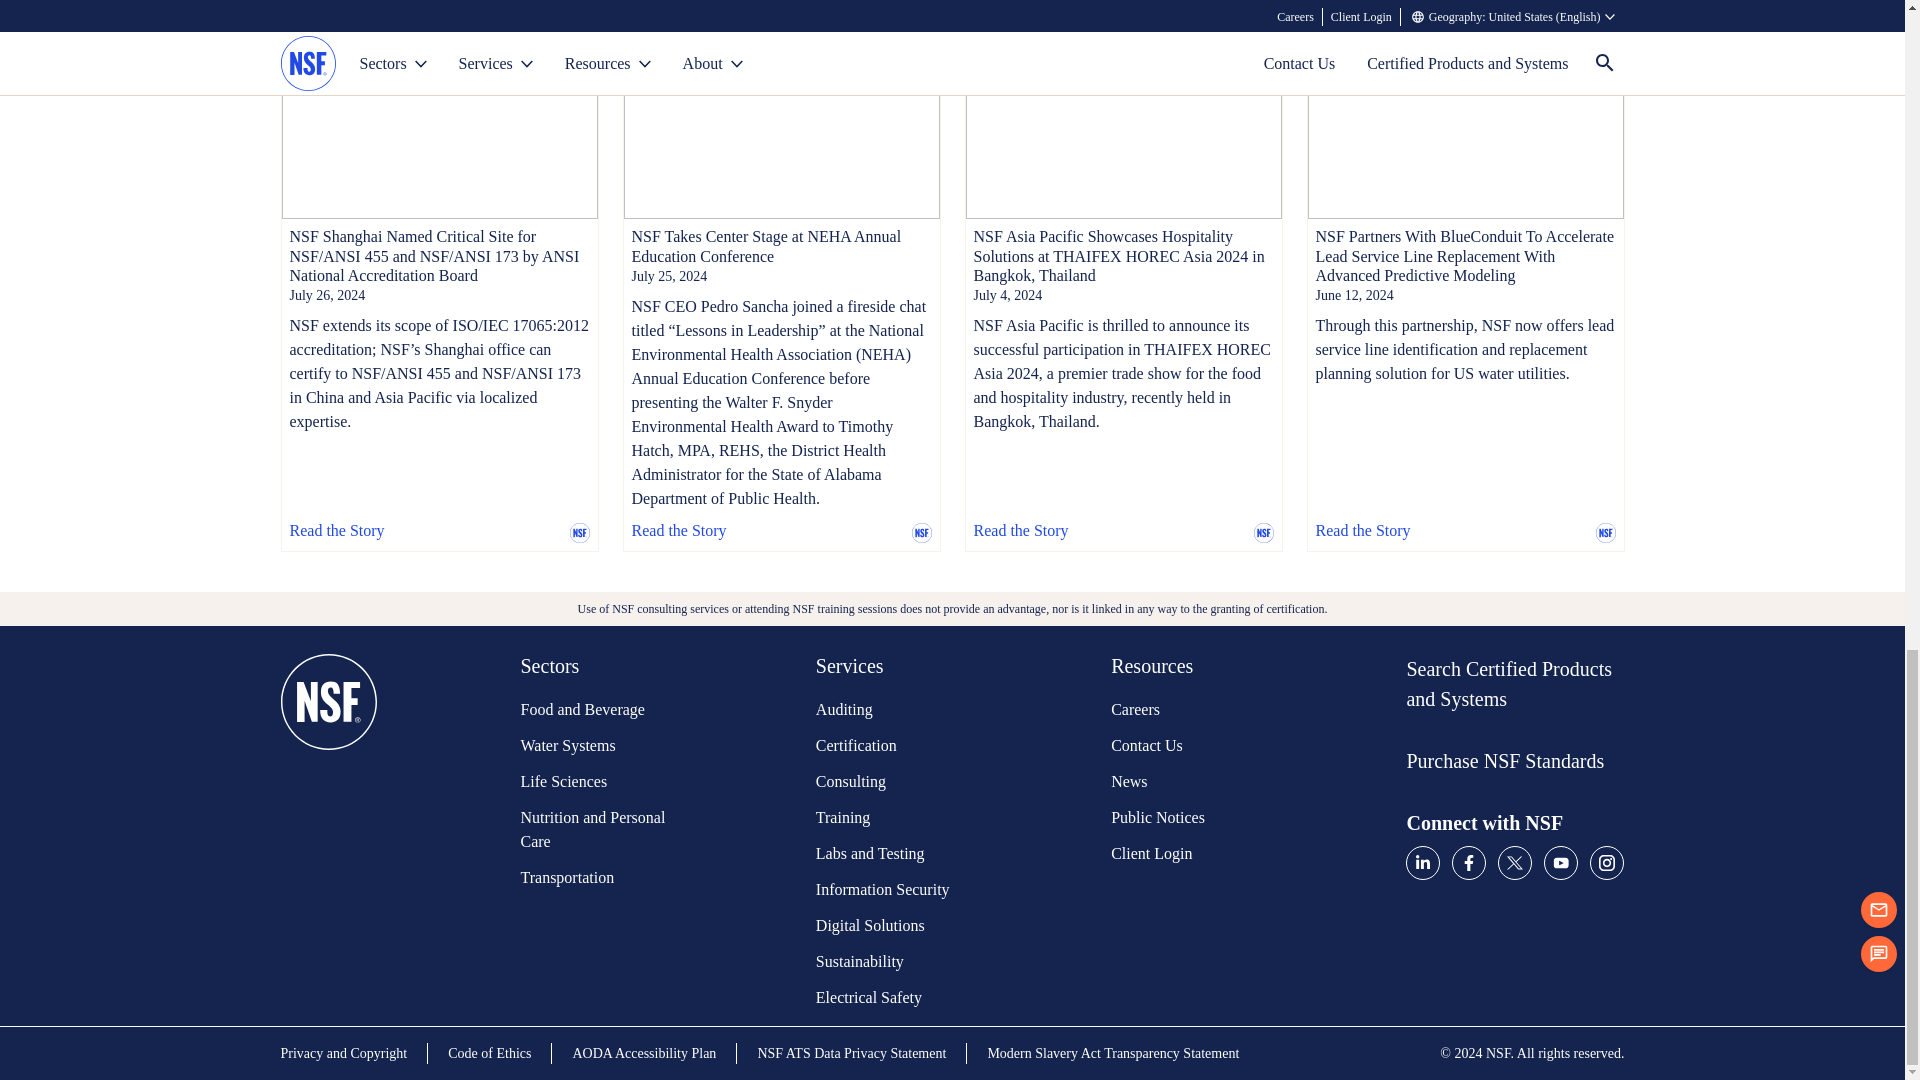 This screenshot has width=1920, height=1080. I want to click on Water Systems, so click(595, 746).